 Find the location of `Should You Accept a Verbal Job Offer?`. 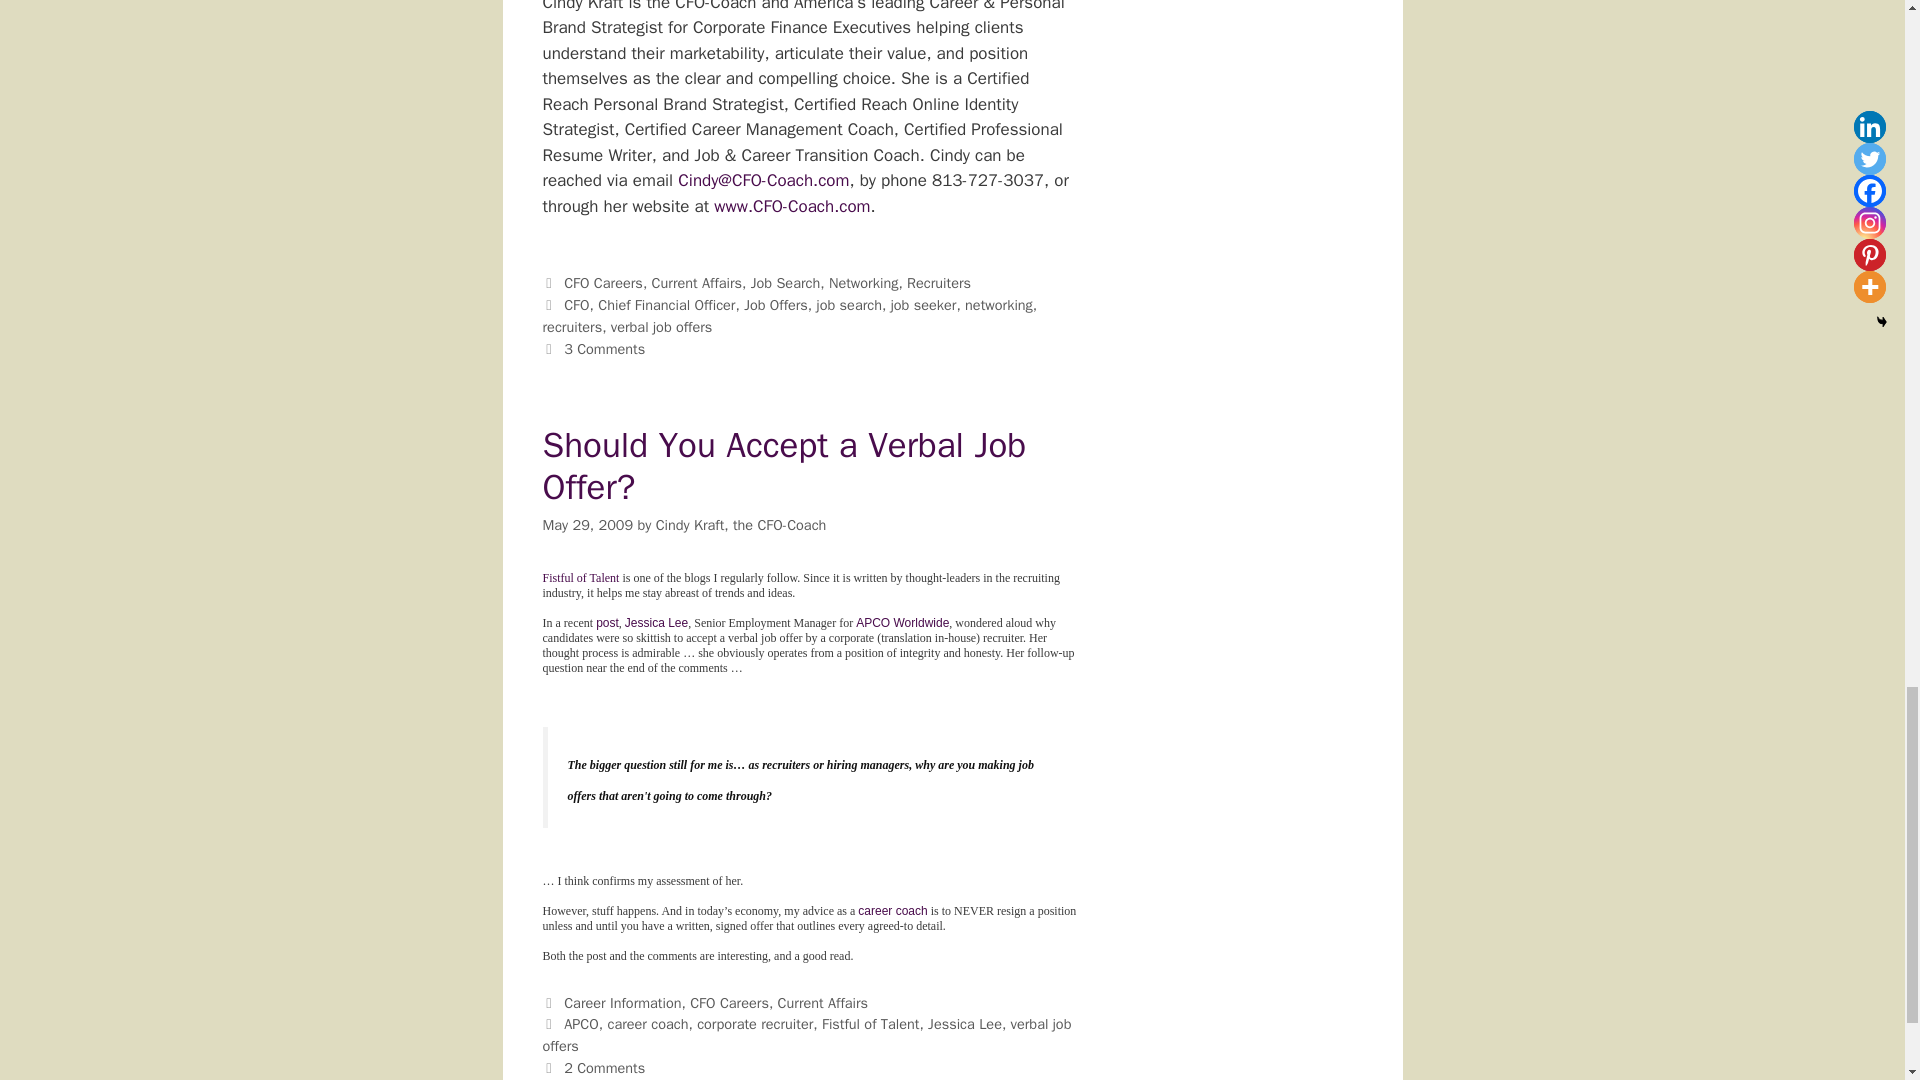

Should You Accept a Verbal Job Offer? is located at coordinates (783, 466).